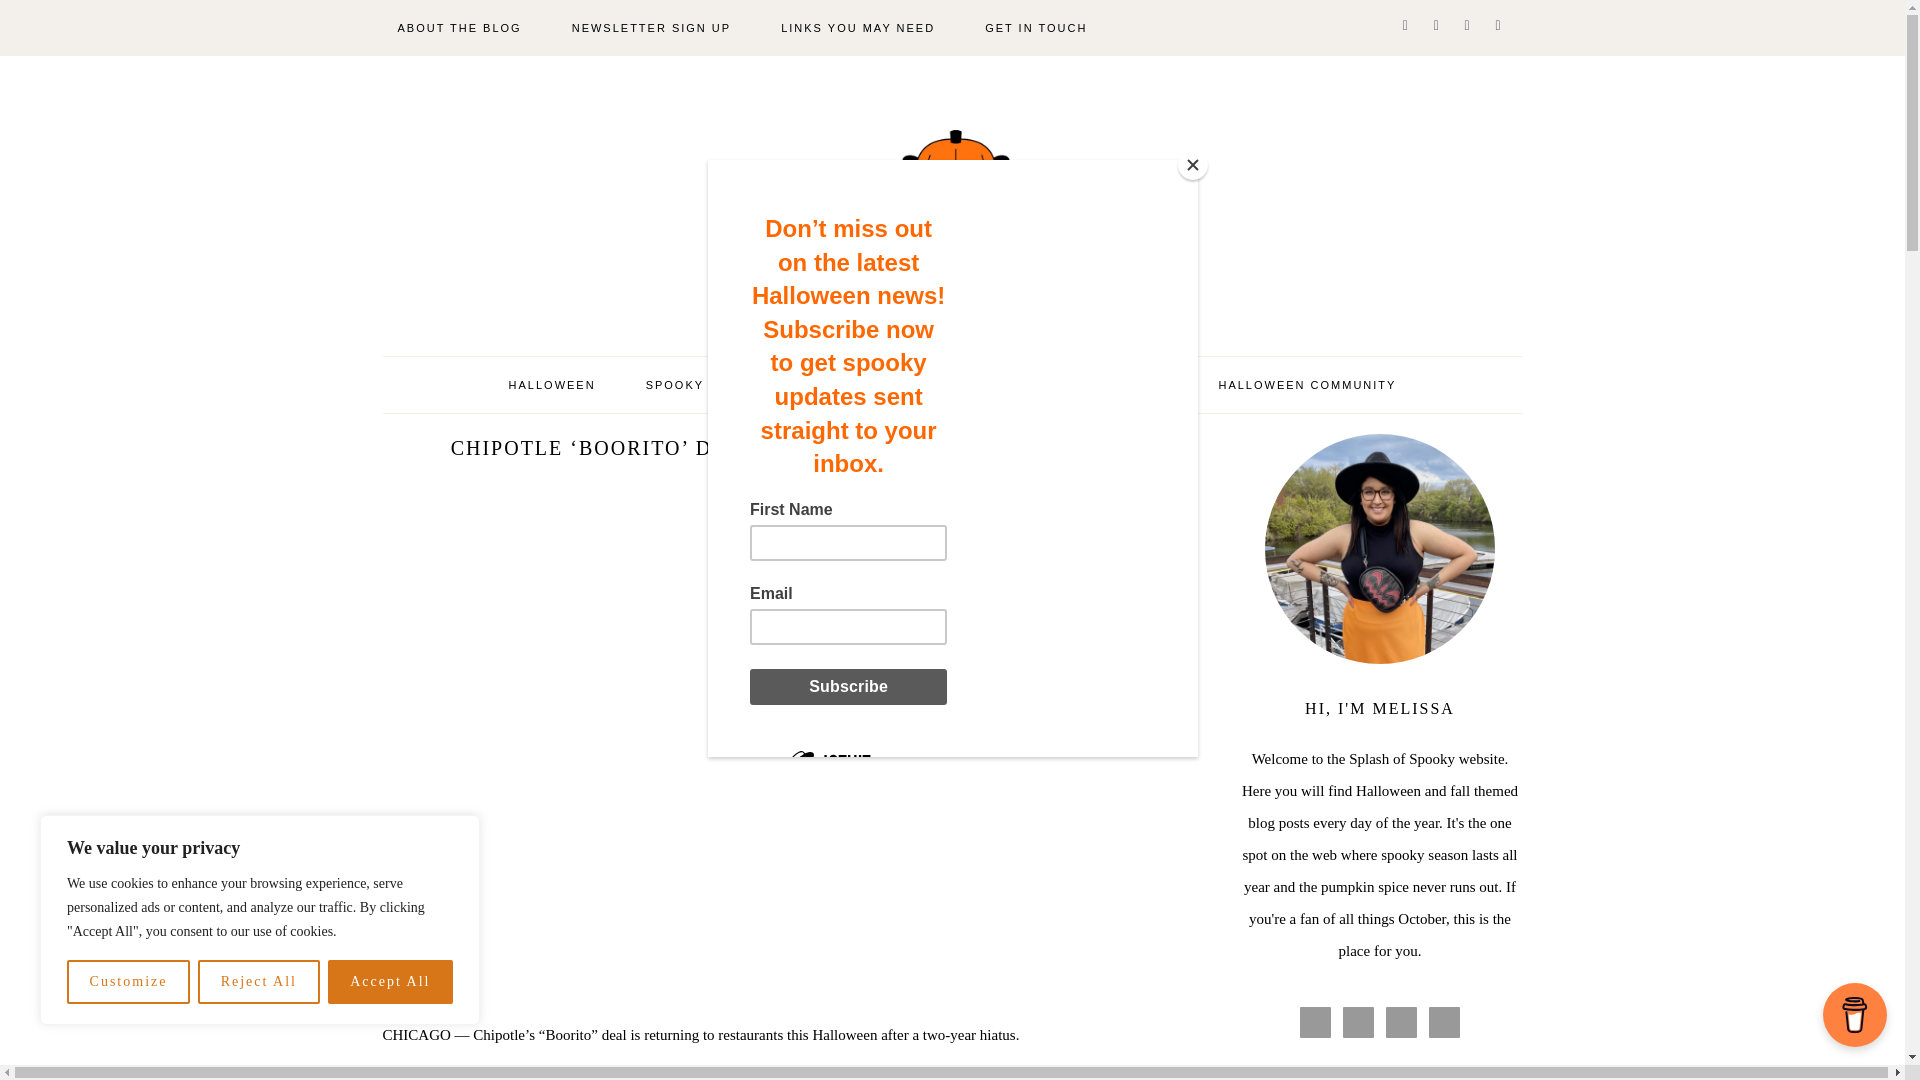 This screenshot has width=1920, height=1080. I want to click on SUMMERWEEN, so click(851, 384).